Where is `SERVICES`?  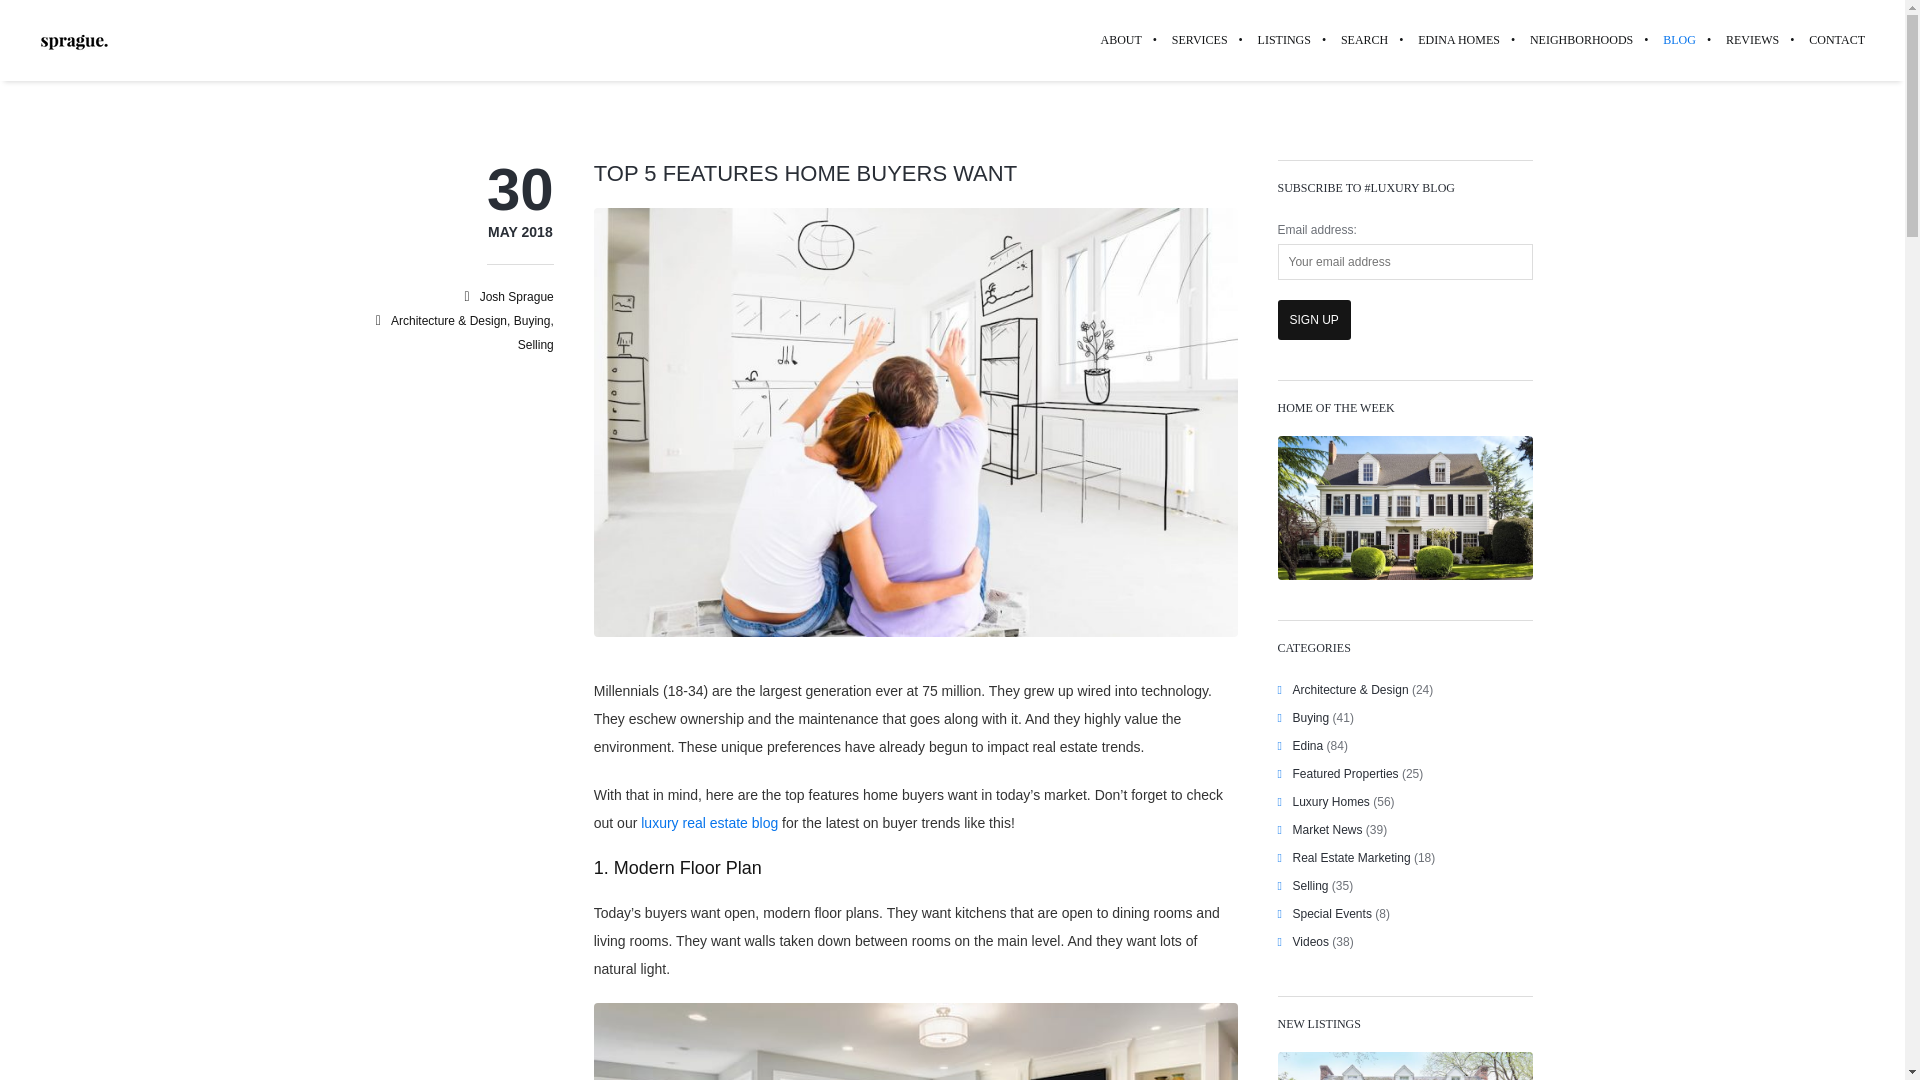
SERVICES is located at coordinates (1200, 40).